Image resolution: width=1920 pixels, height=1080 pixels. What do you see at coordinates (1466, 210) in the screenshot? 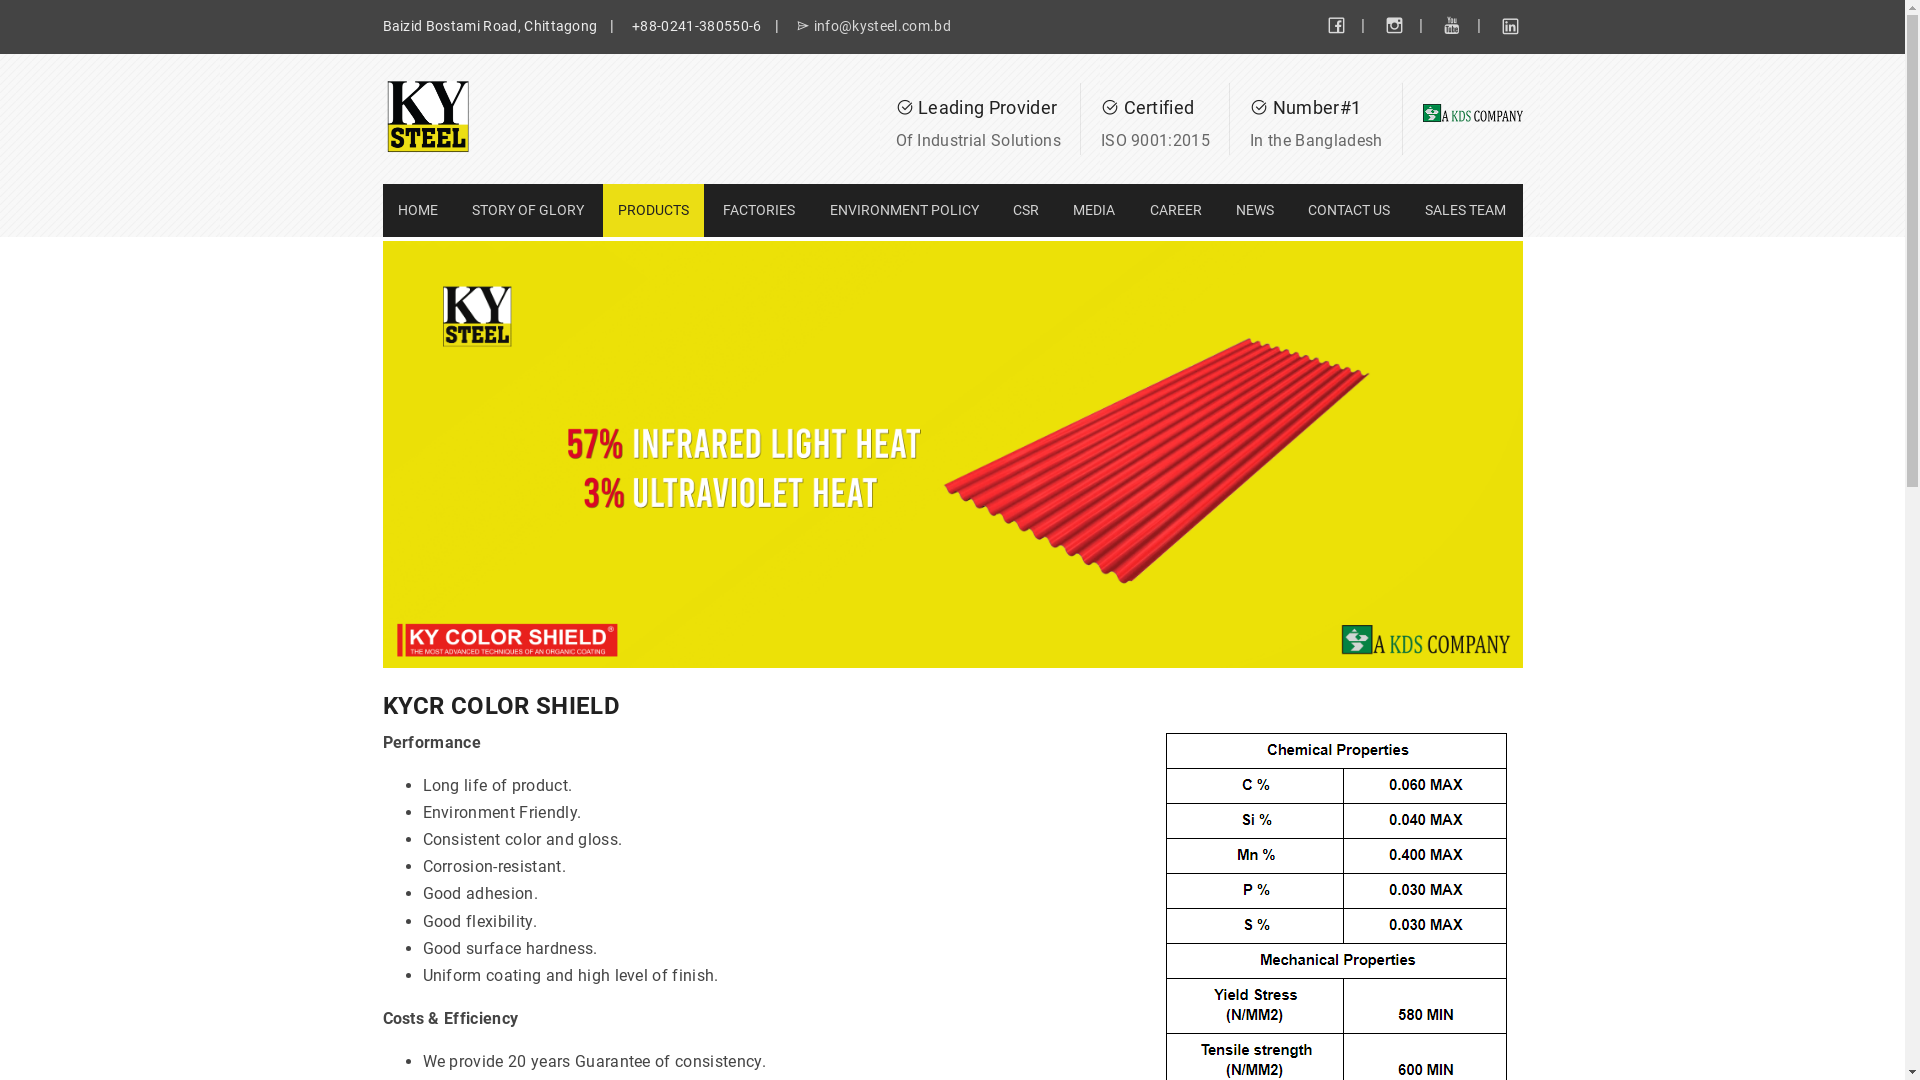
I see `SALES TEAM` at bounding box center [1466, 210].